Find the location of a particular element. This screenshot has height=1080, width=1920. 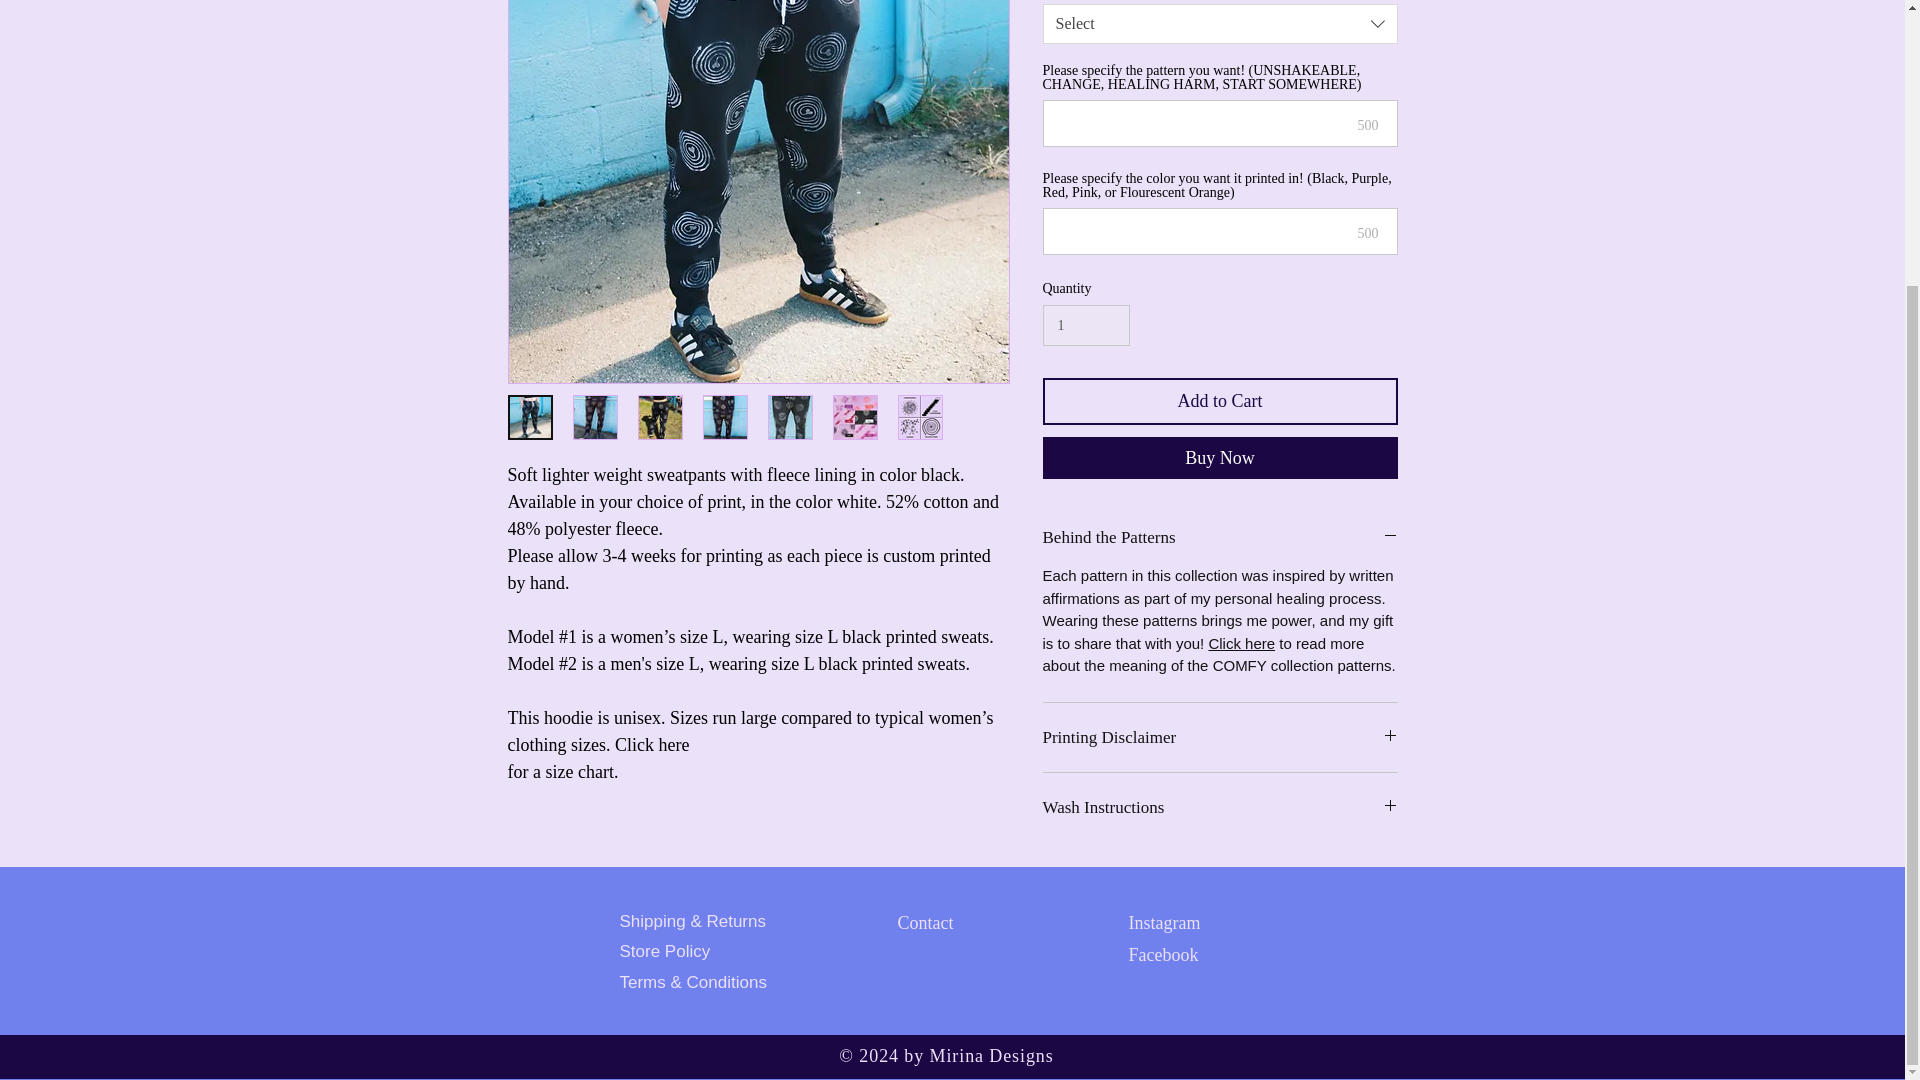

Add to Cart is located at coordinates (1220, 402).